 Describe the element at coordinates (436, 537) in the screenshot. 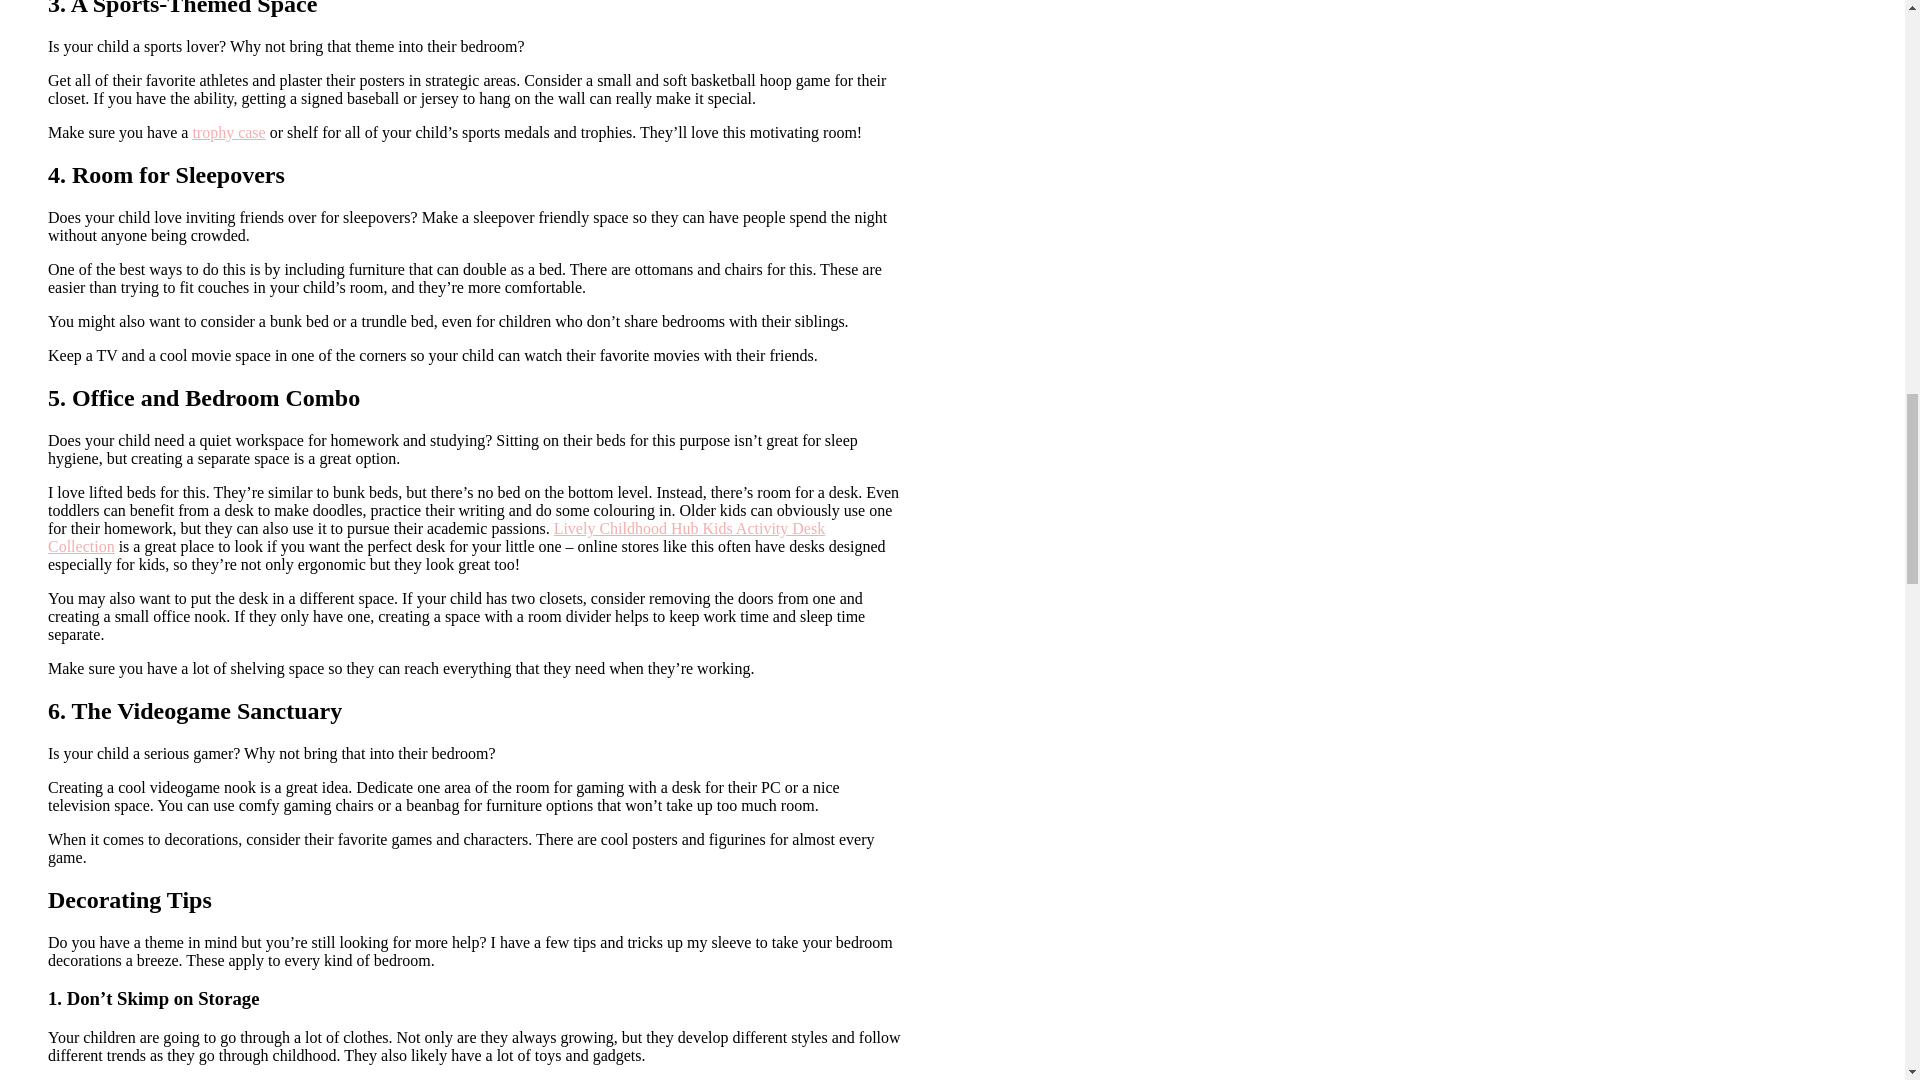

I see `Lively Childhood Hub Kids Activity Desk Collection` at that location.